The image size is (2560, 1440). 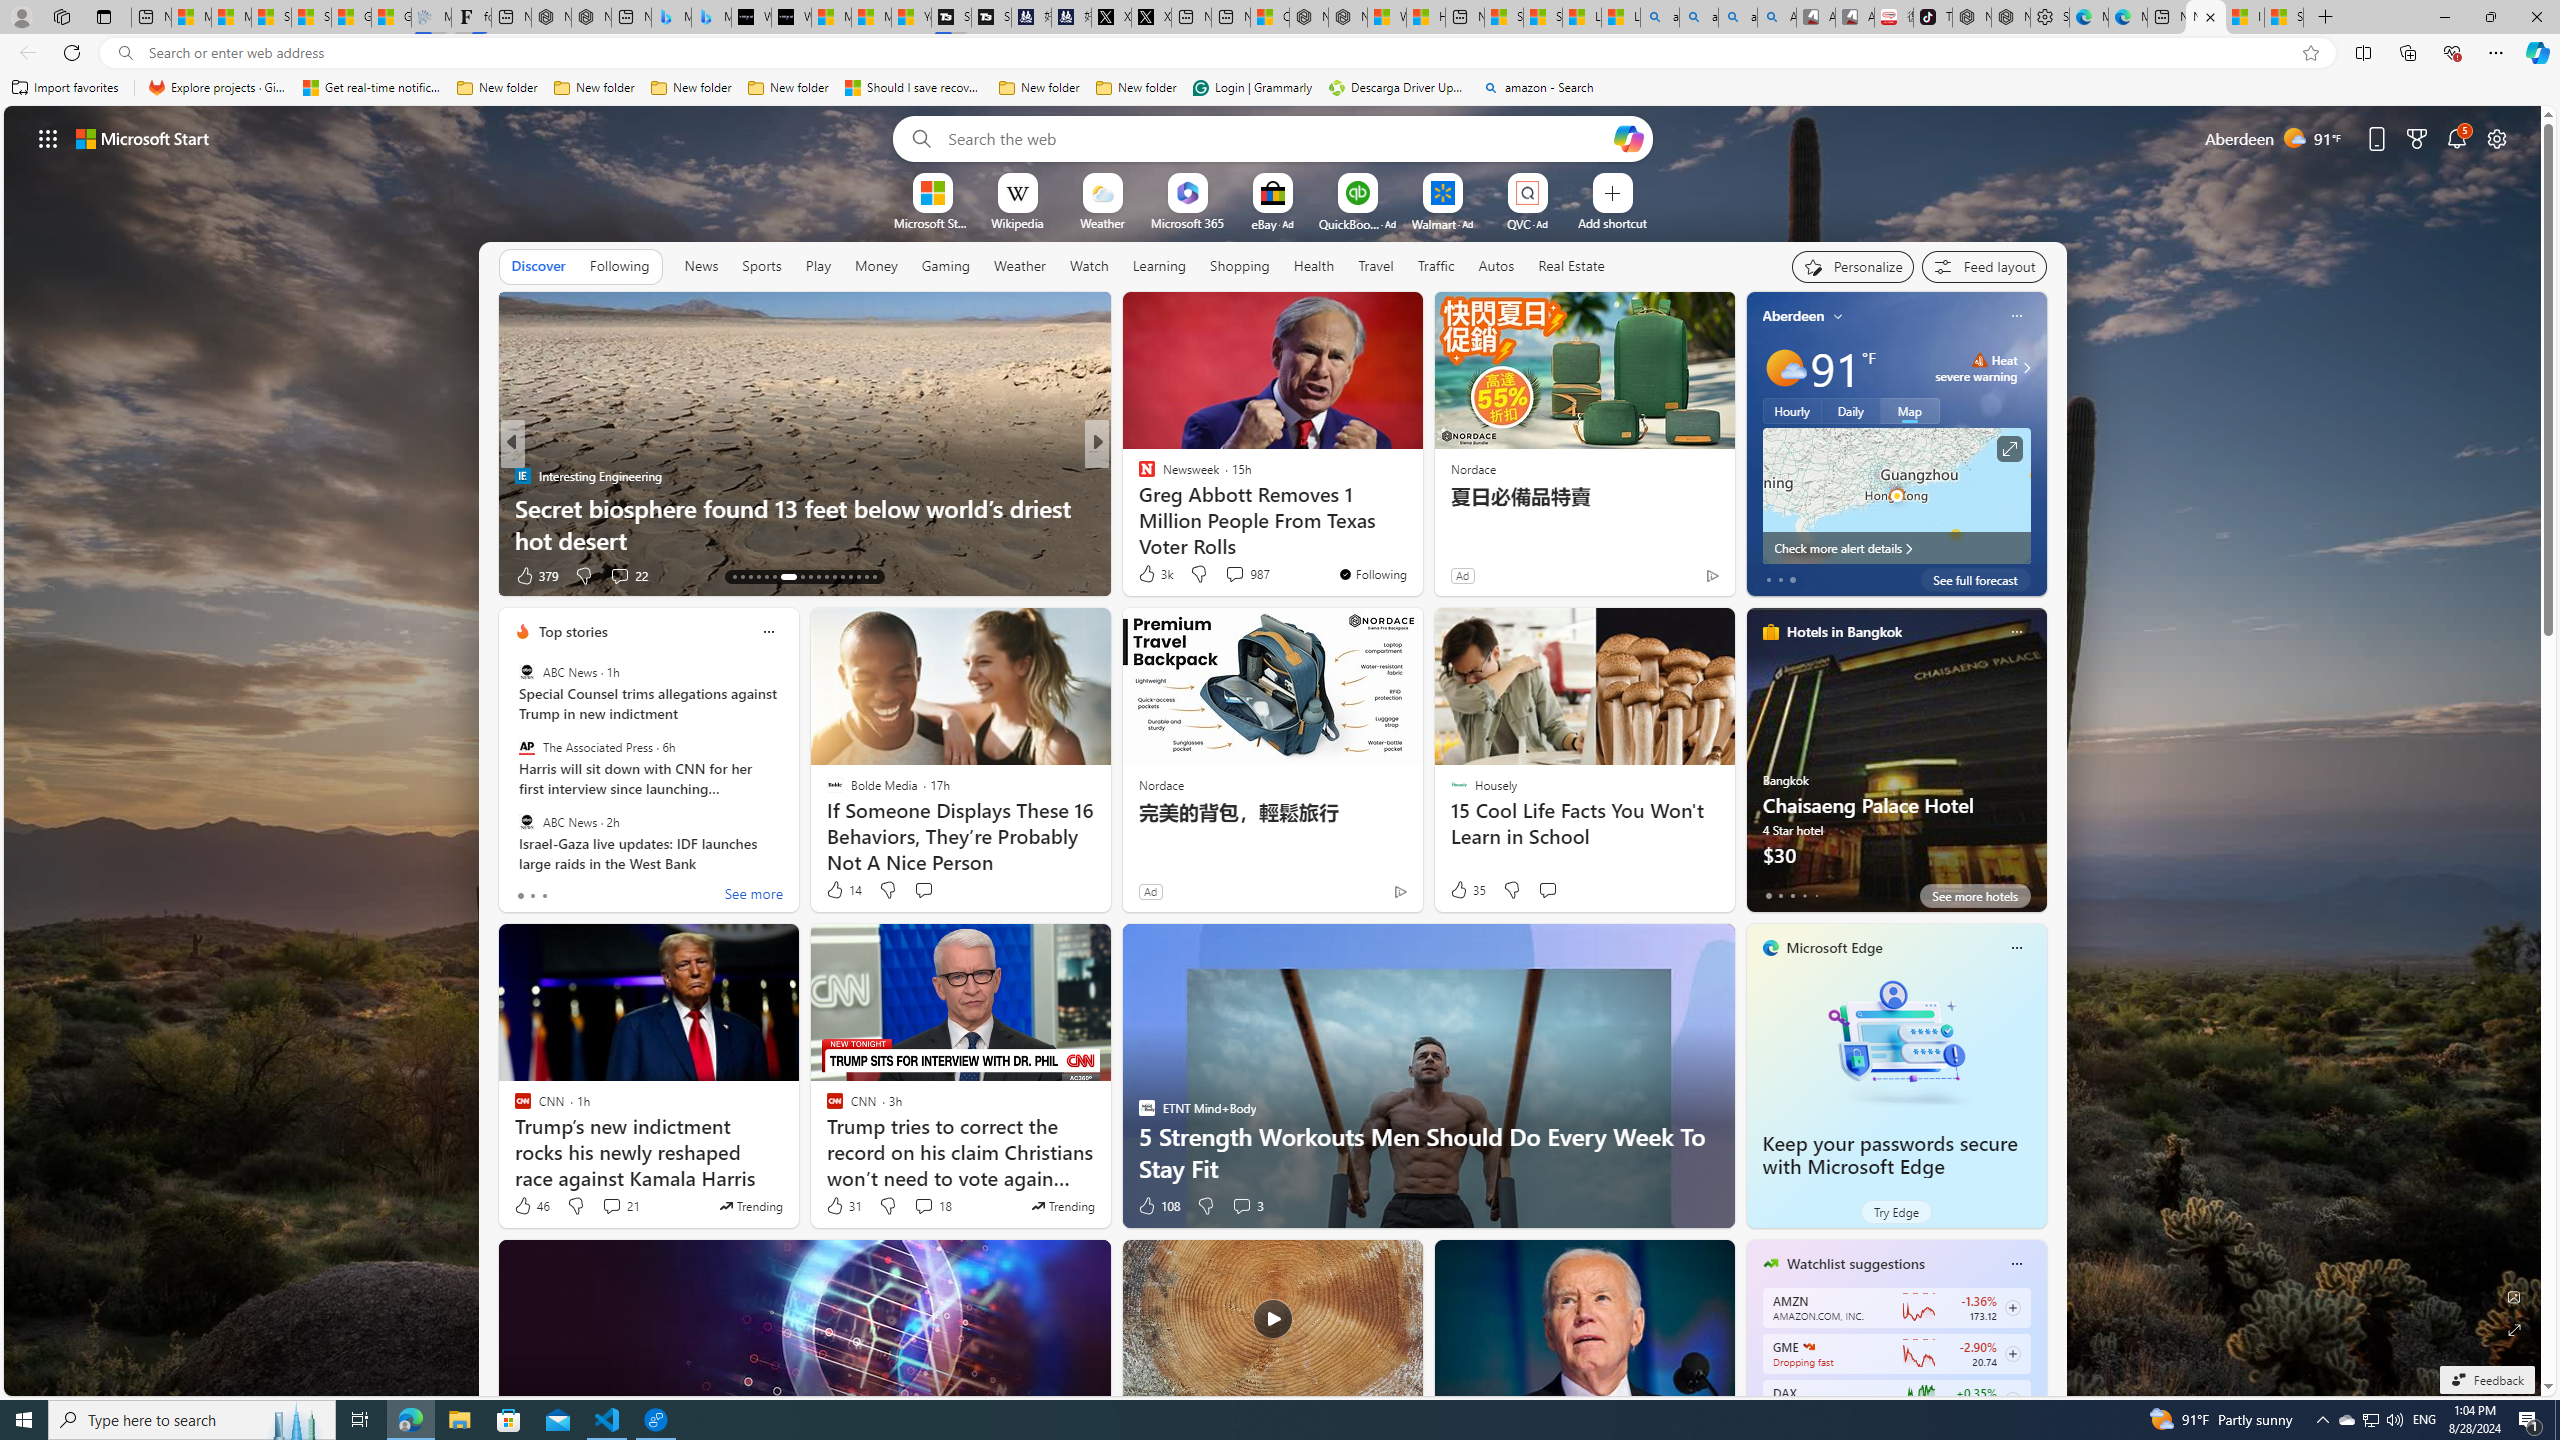 What do you see at coordinates (1808, 1346) in the screenshot?
I see `GAMESTOP CORP.` at bounding box center [1808, 1346].